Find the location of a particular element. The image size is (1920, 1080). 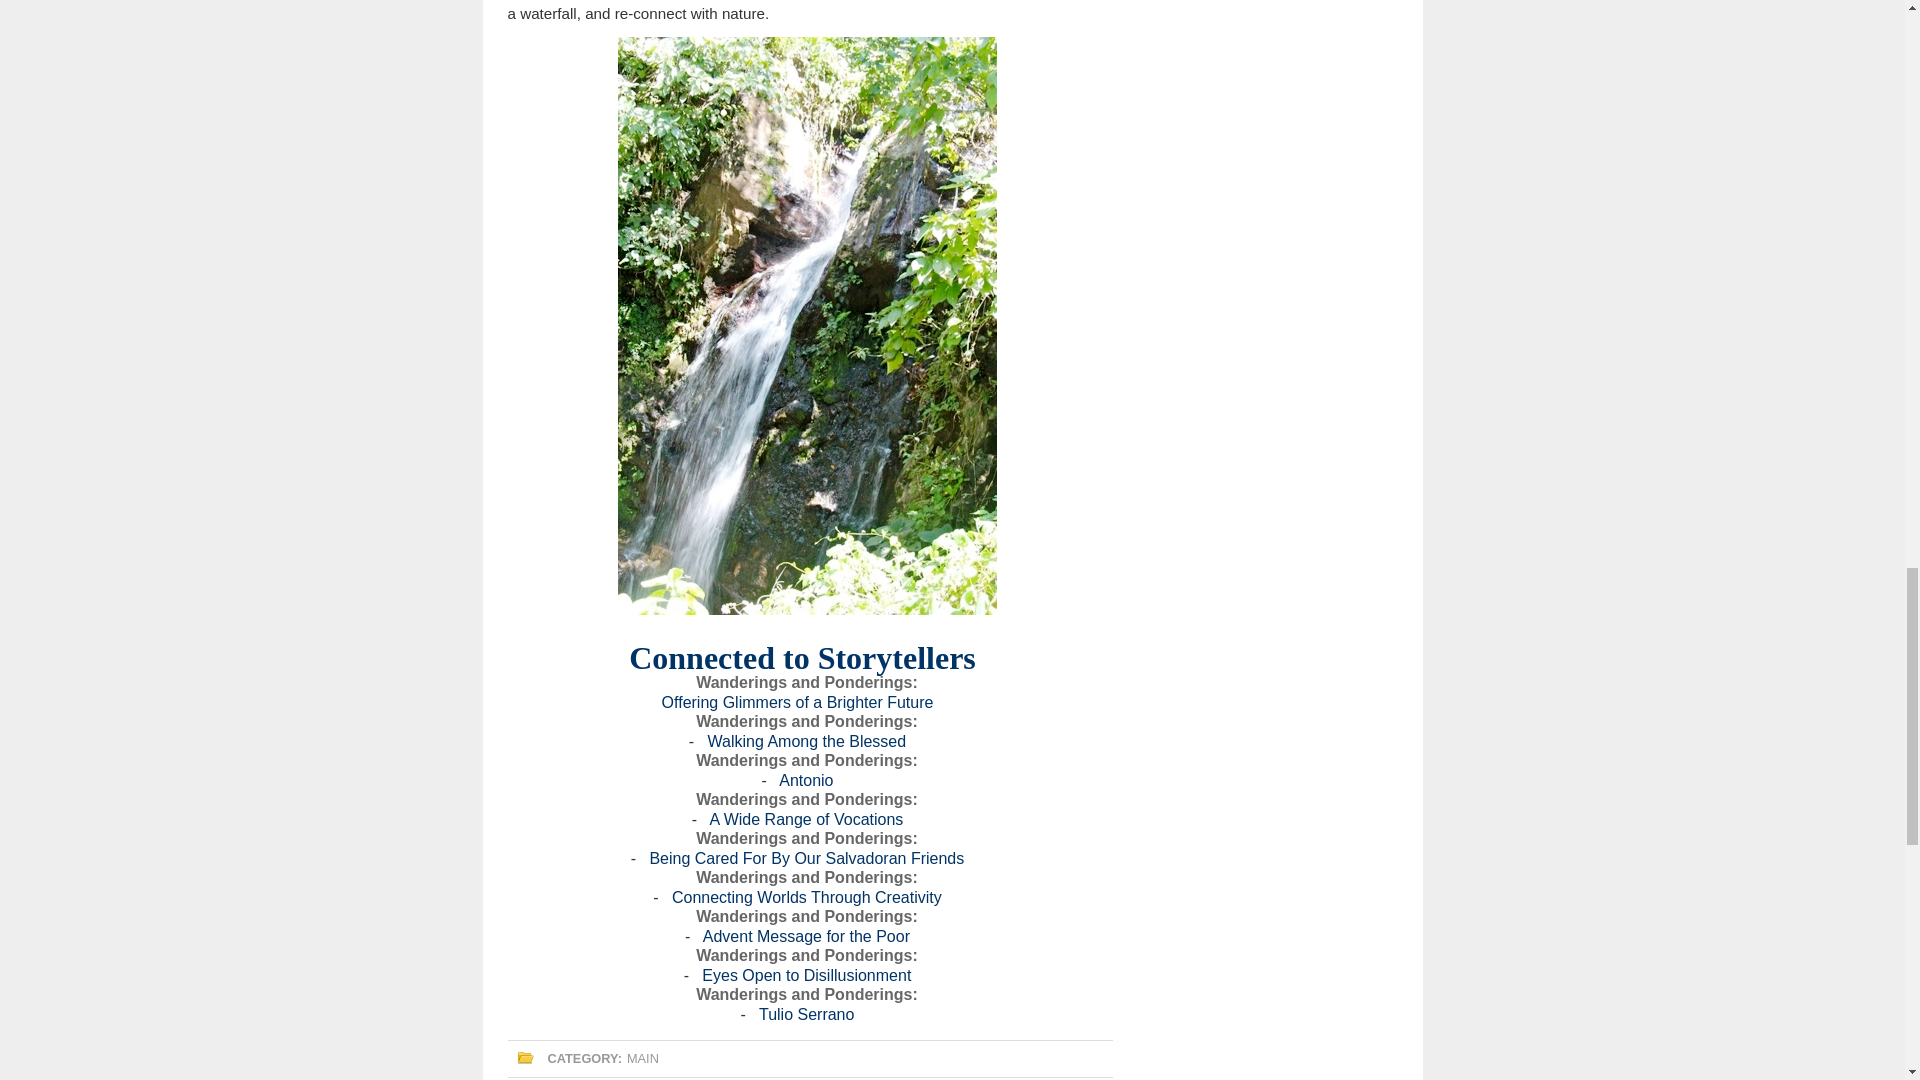

Connecting Worlds Through Creativity is located at coordinates (807, 897).